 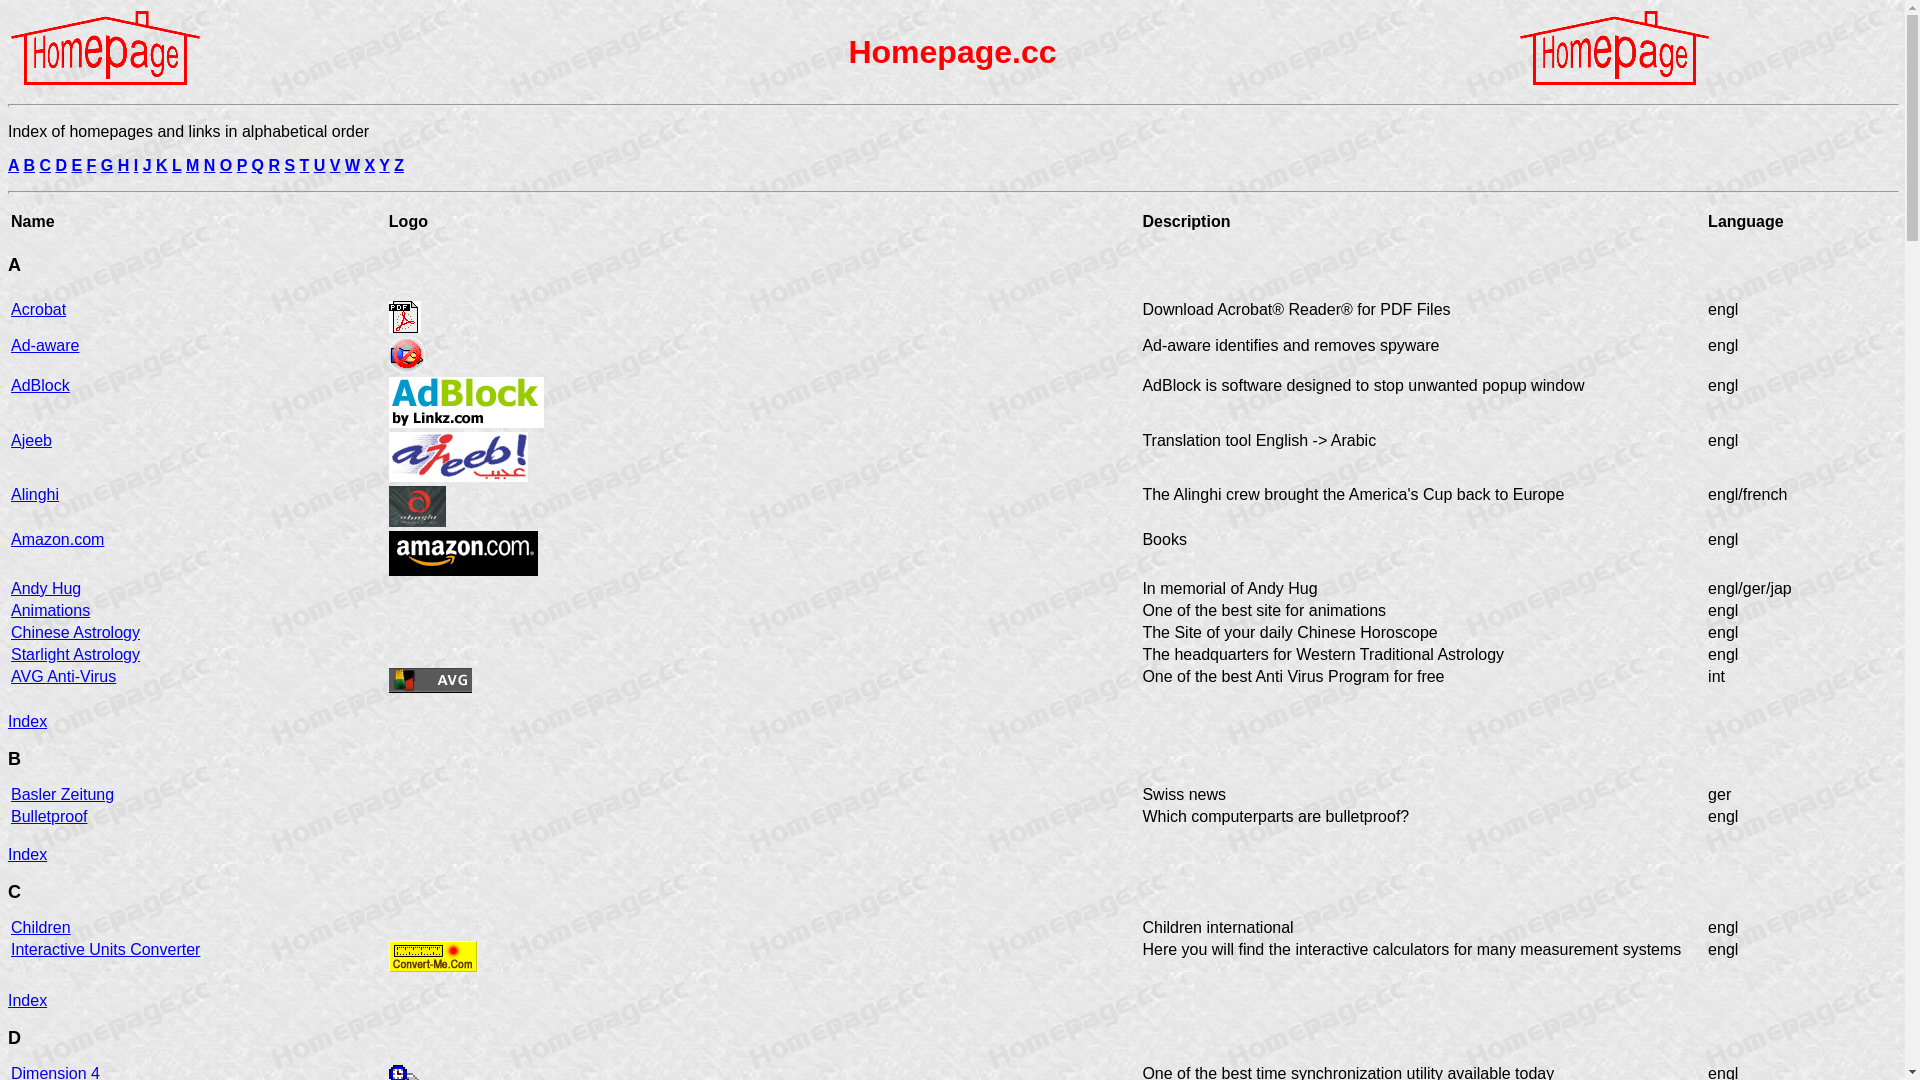 I want to click on X, so click(x=370, y=166).